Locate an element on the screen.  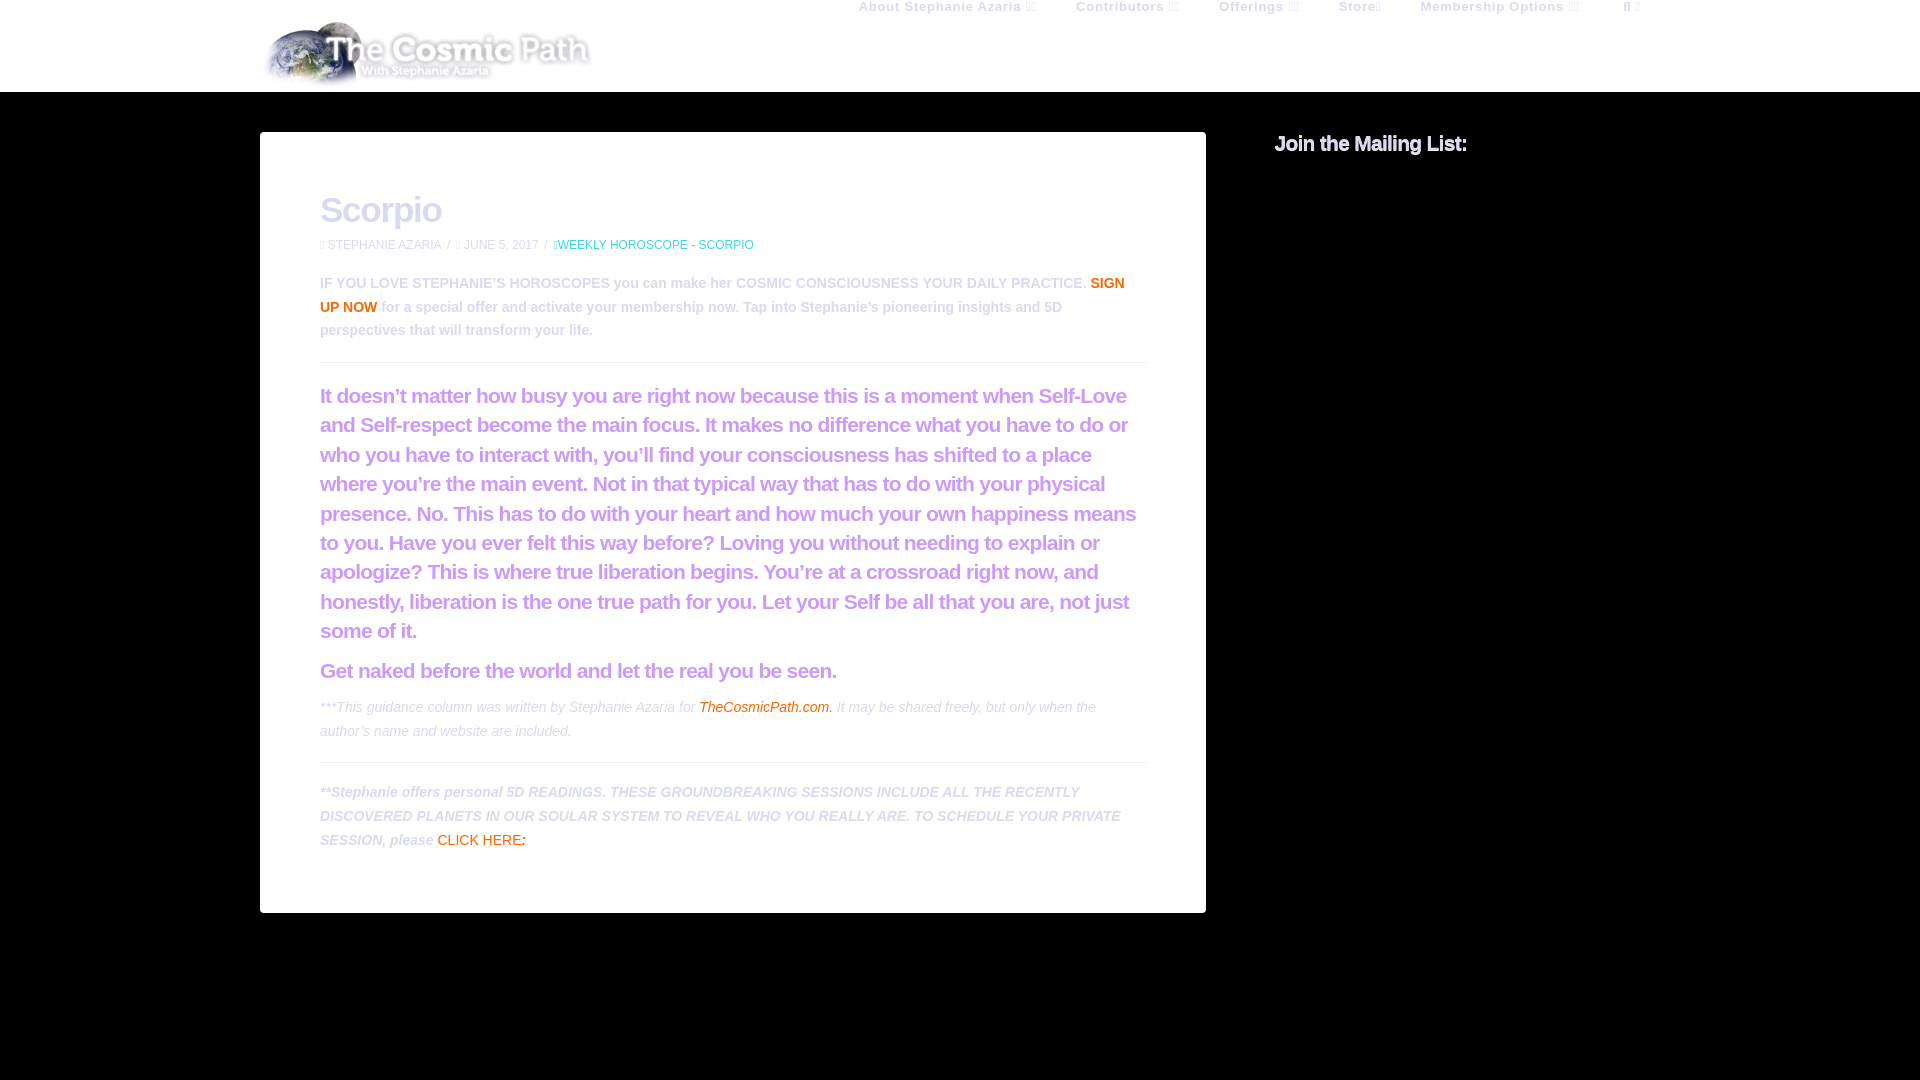
Contributors is located at coordinates (1127, 40).